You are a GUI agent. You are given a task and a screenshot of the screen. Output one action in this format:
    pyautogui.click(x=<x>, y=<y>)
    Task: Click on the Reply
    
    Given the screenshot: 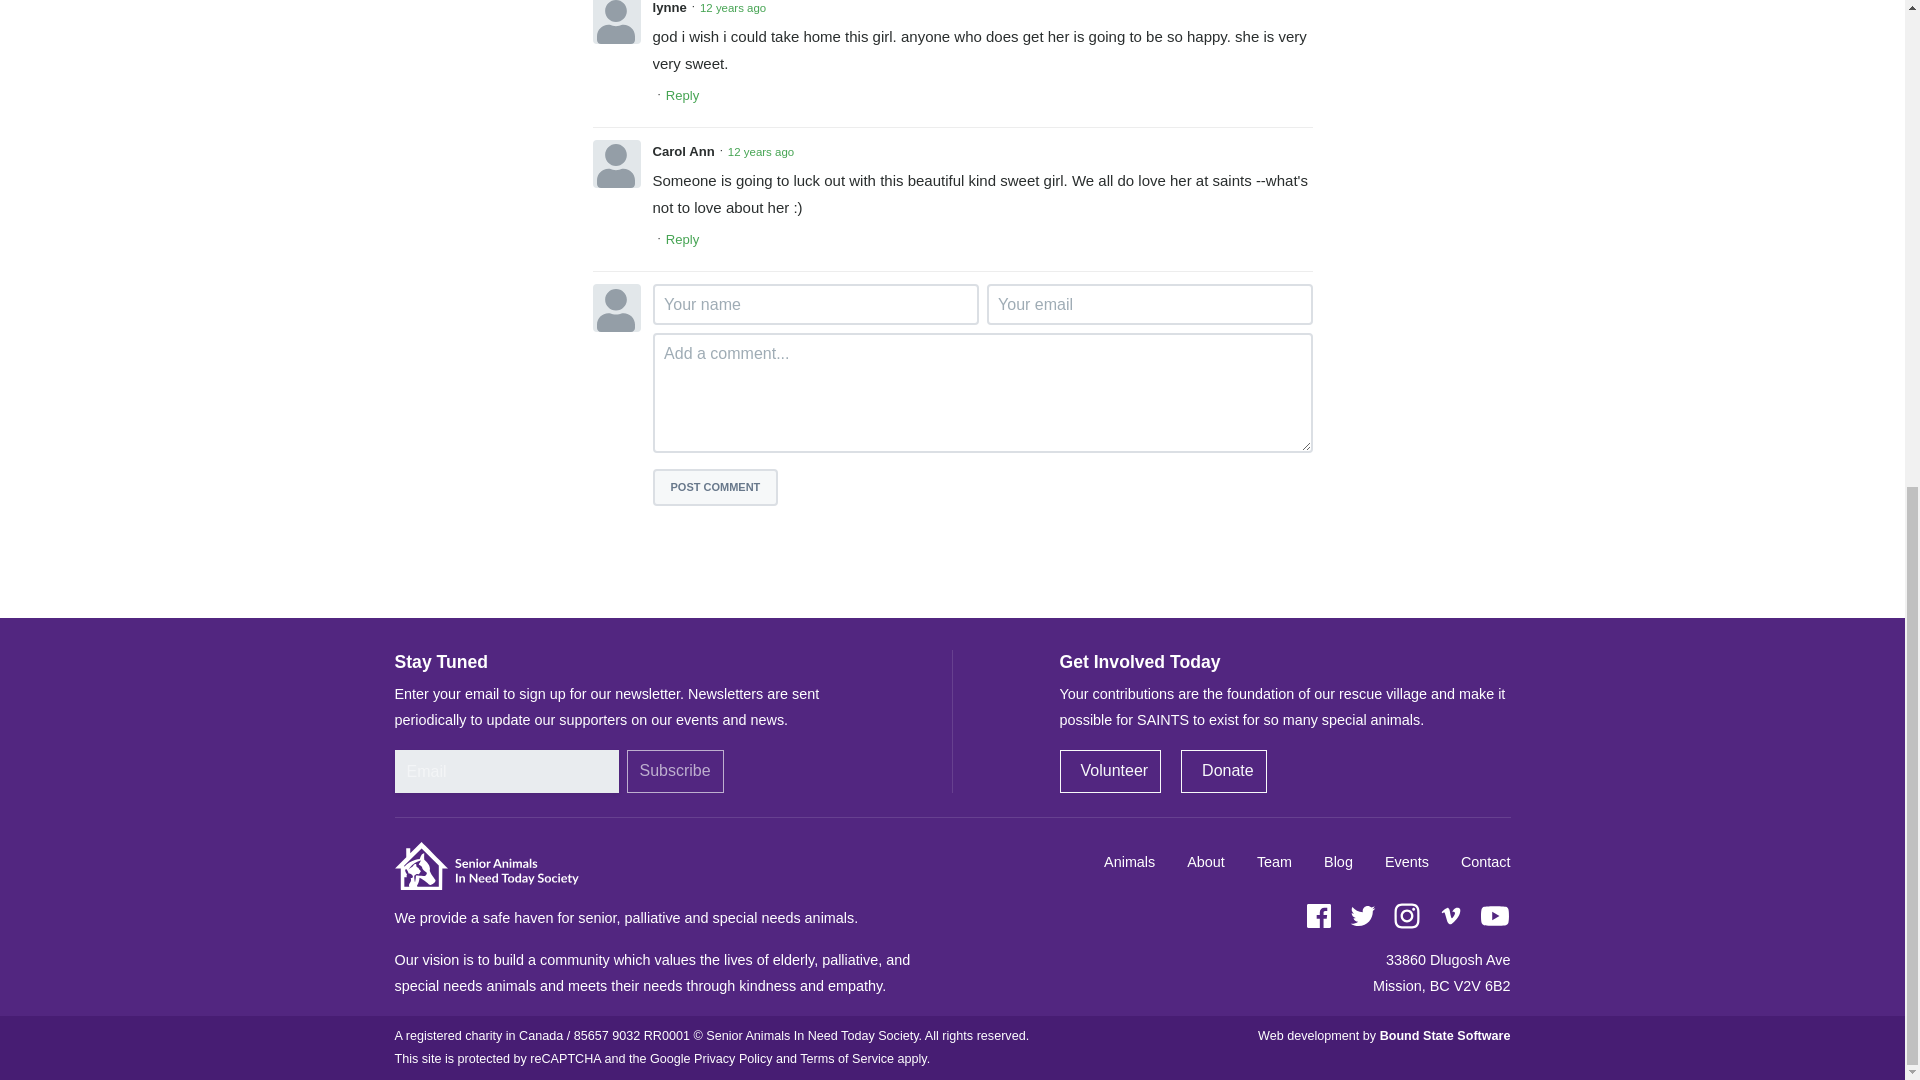 What is the action you would take?
    pyautogui.click(x=683, y=96)
    